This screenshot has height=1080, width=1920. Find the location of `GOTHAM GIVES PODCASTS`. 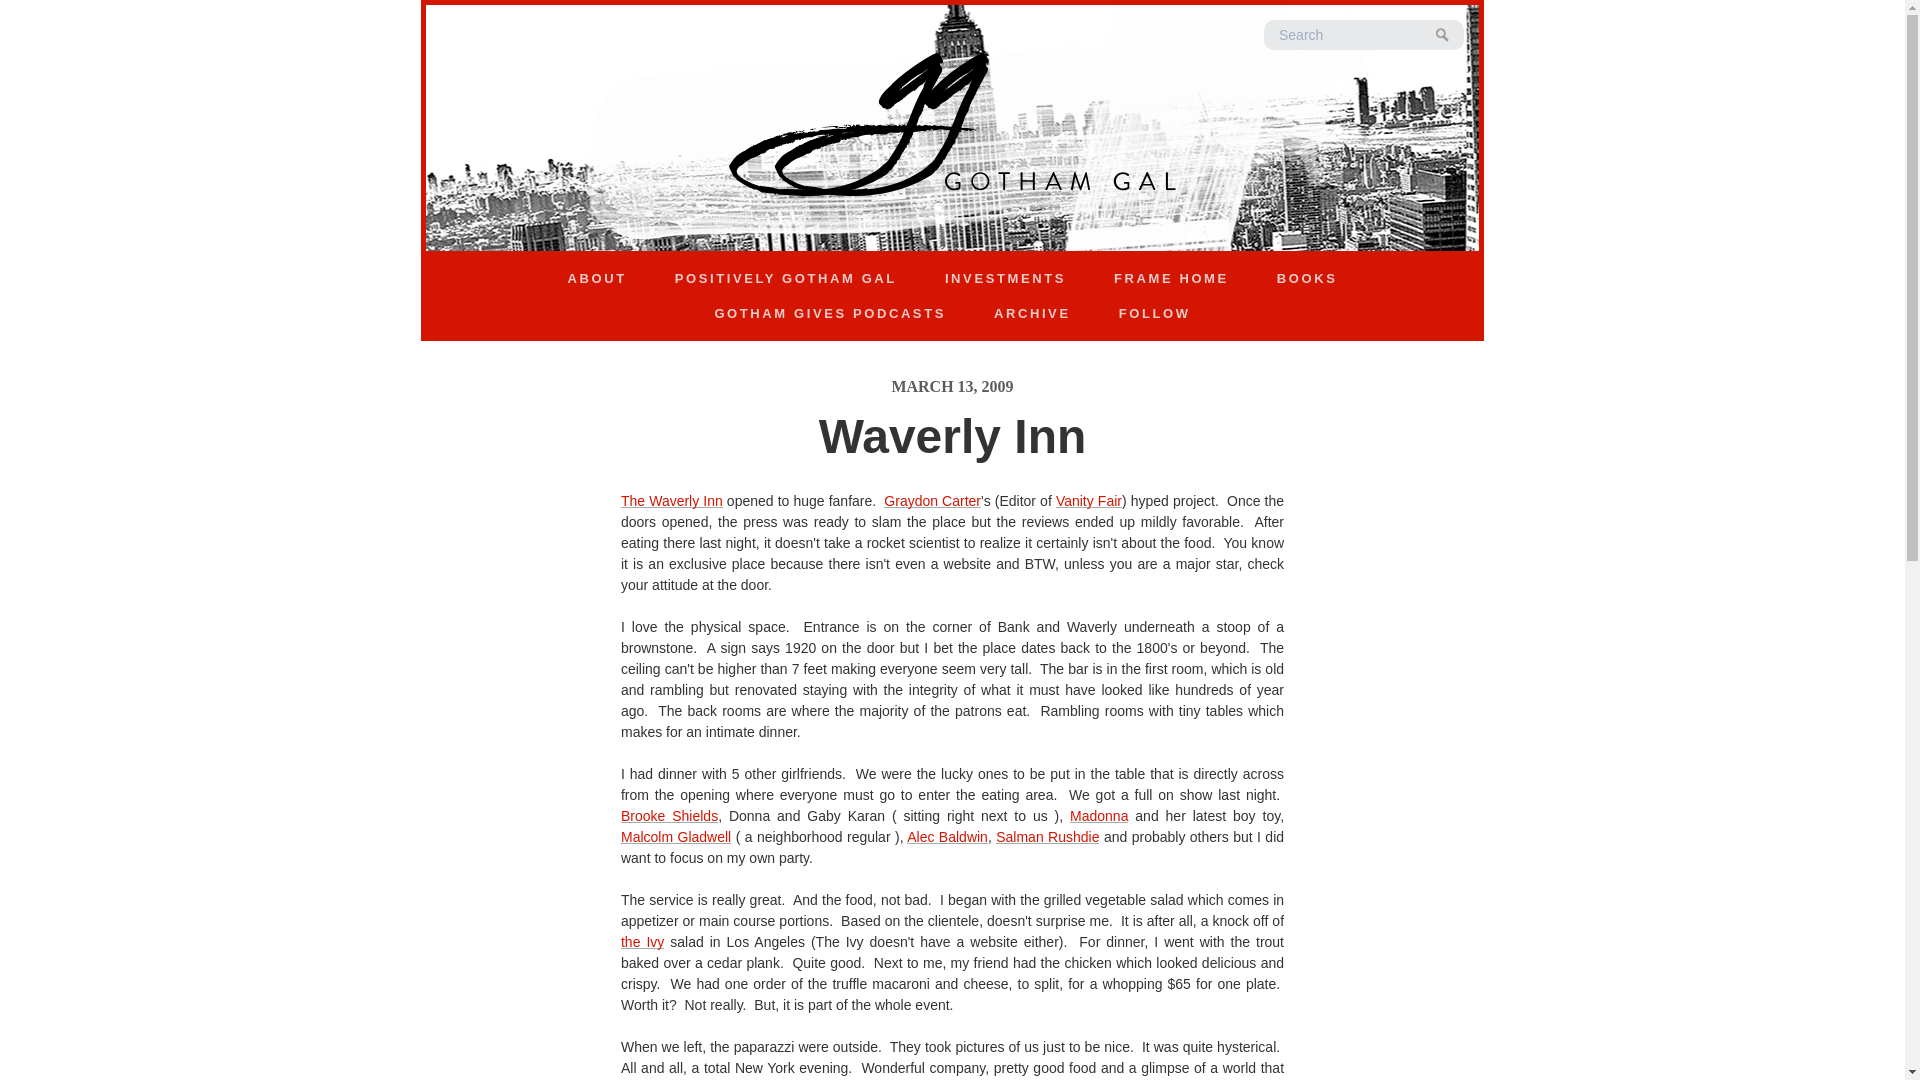

GOTHAM GIVES PODCASTS is located at coordinates (829, 314).